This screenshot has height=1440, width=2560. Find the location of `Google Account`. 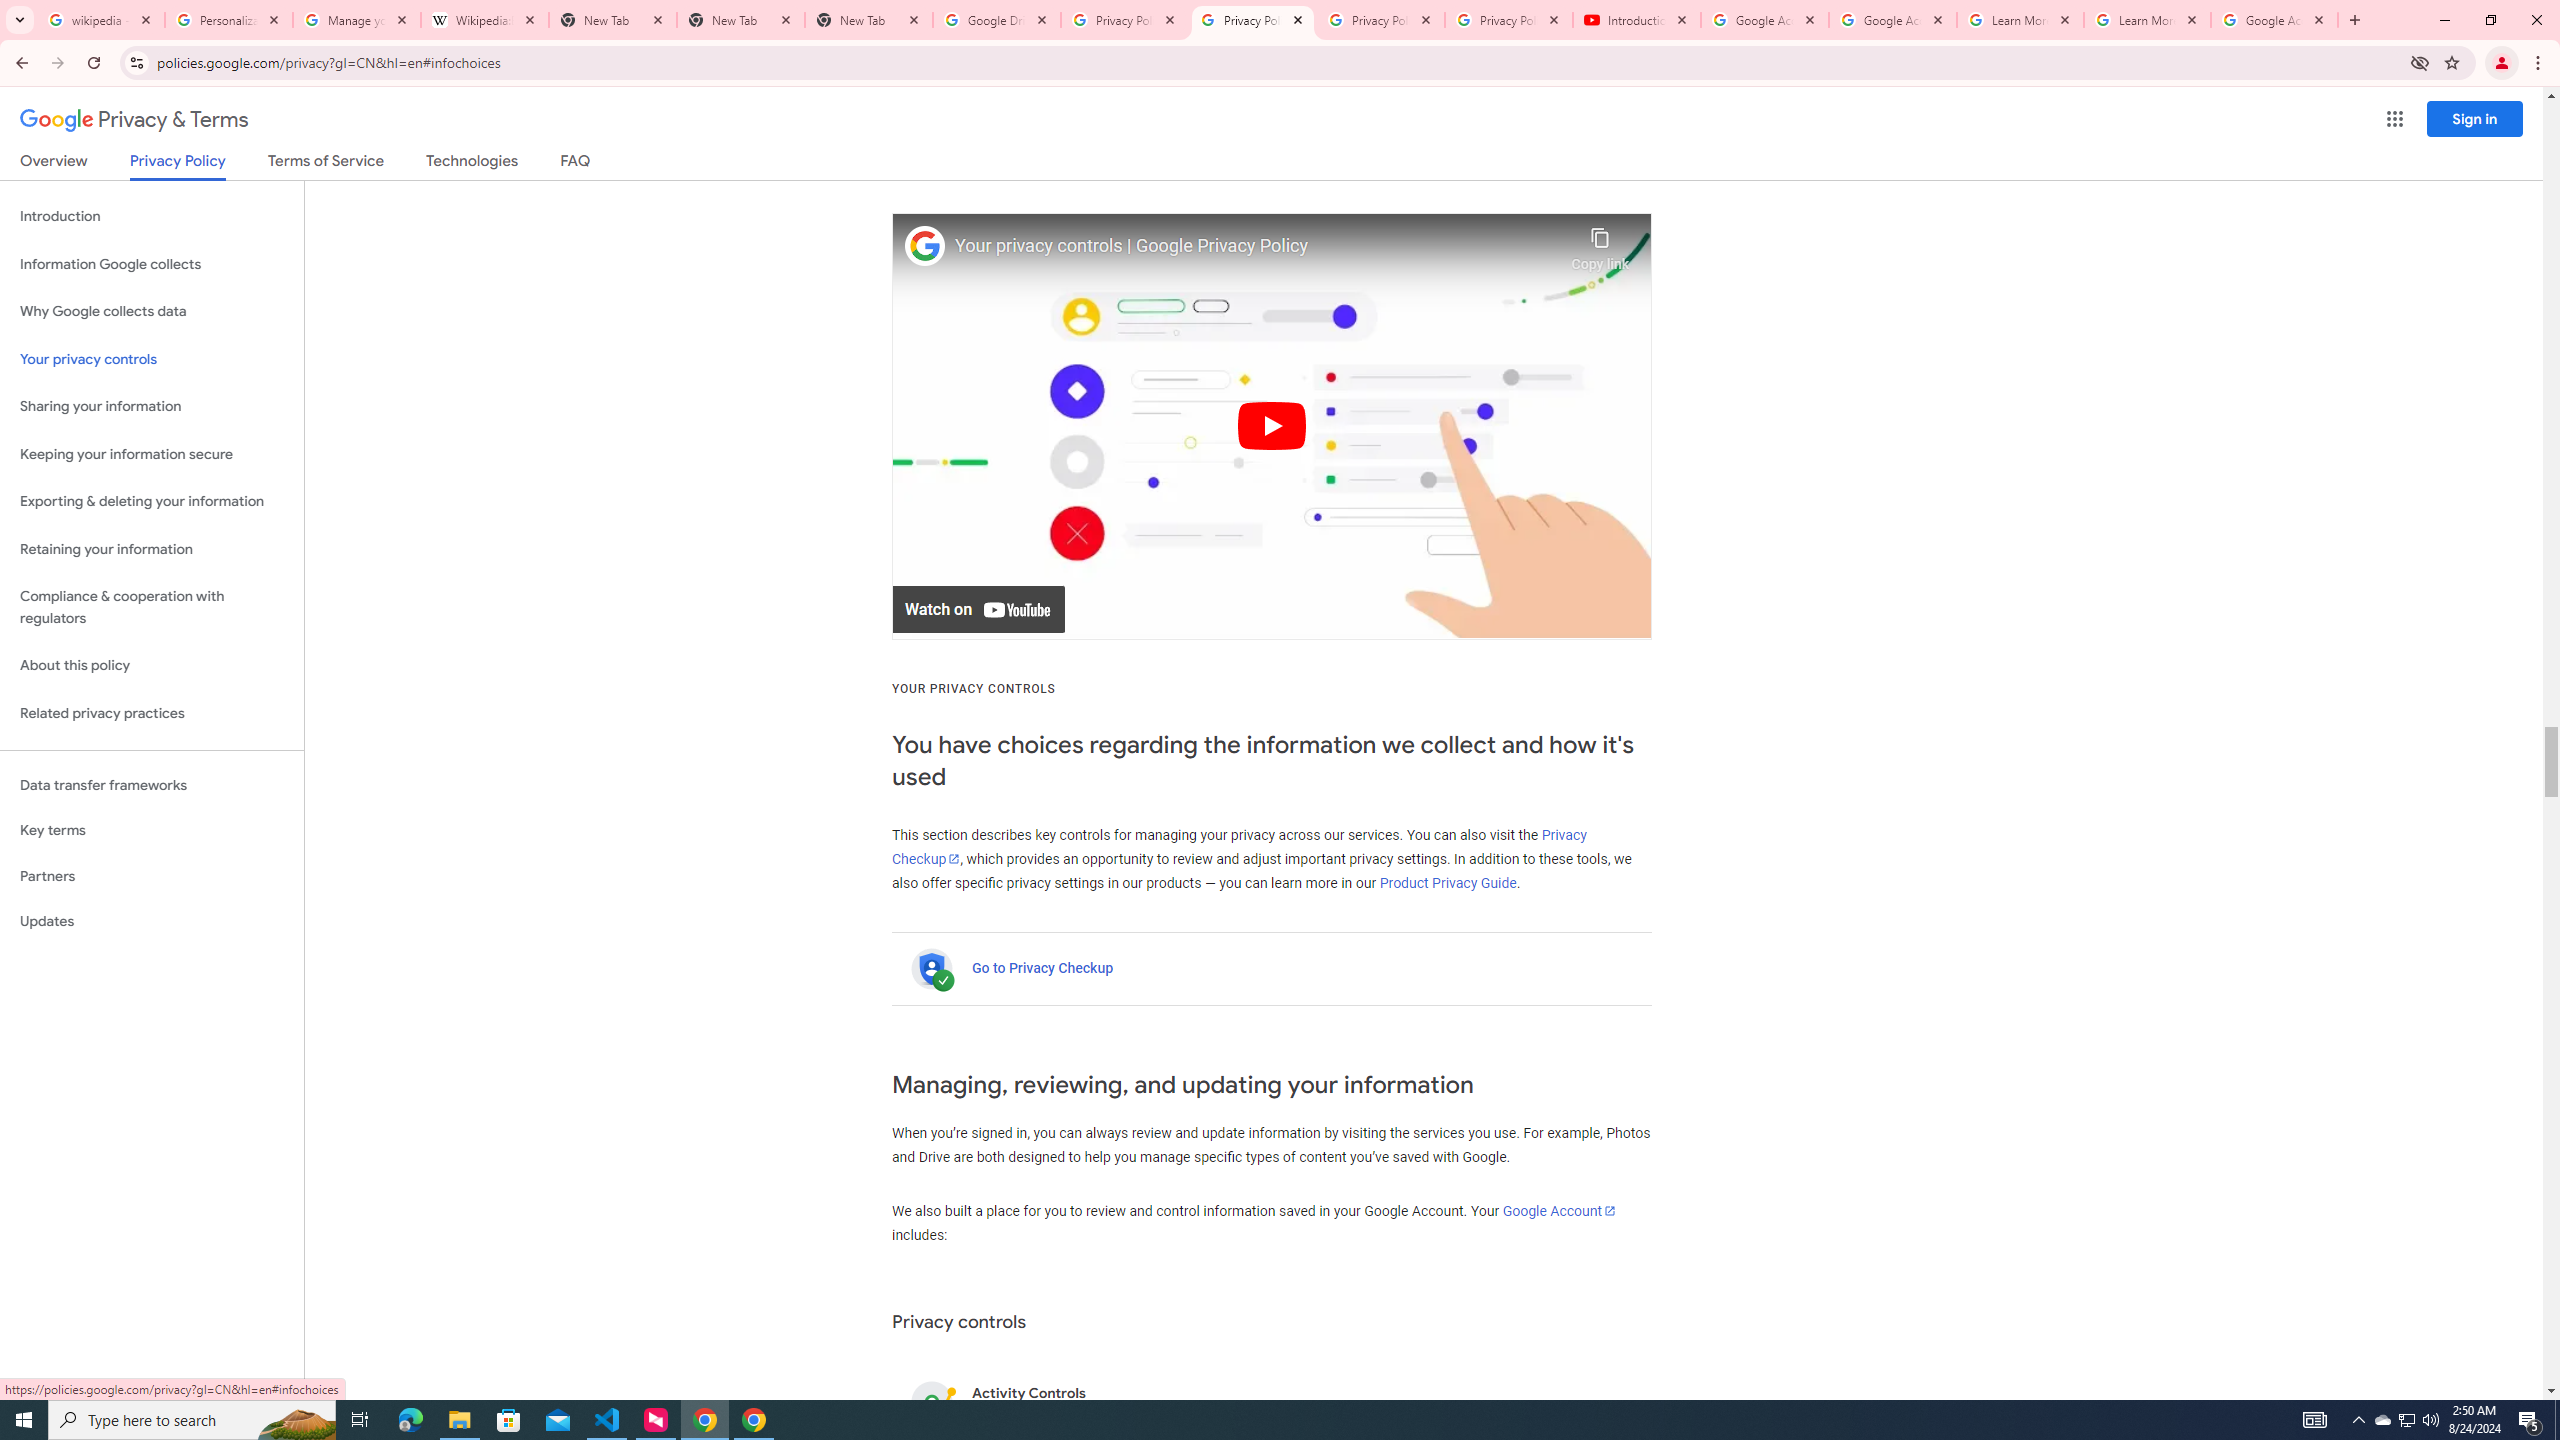

Google Account is located at coordinates (2274, 20).